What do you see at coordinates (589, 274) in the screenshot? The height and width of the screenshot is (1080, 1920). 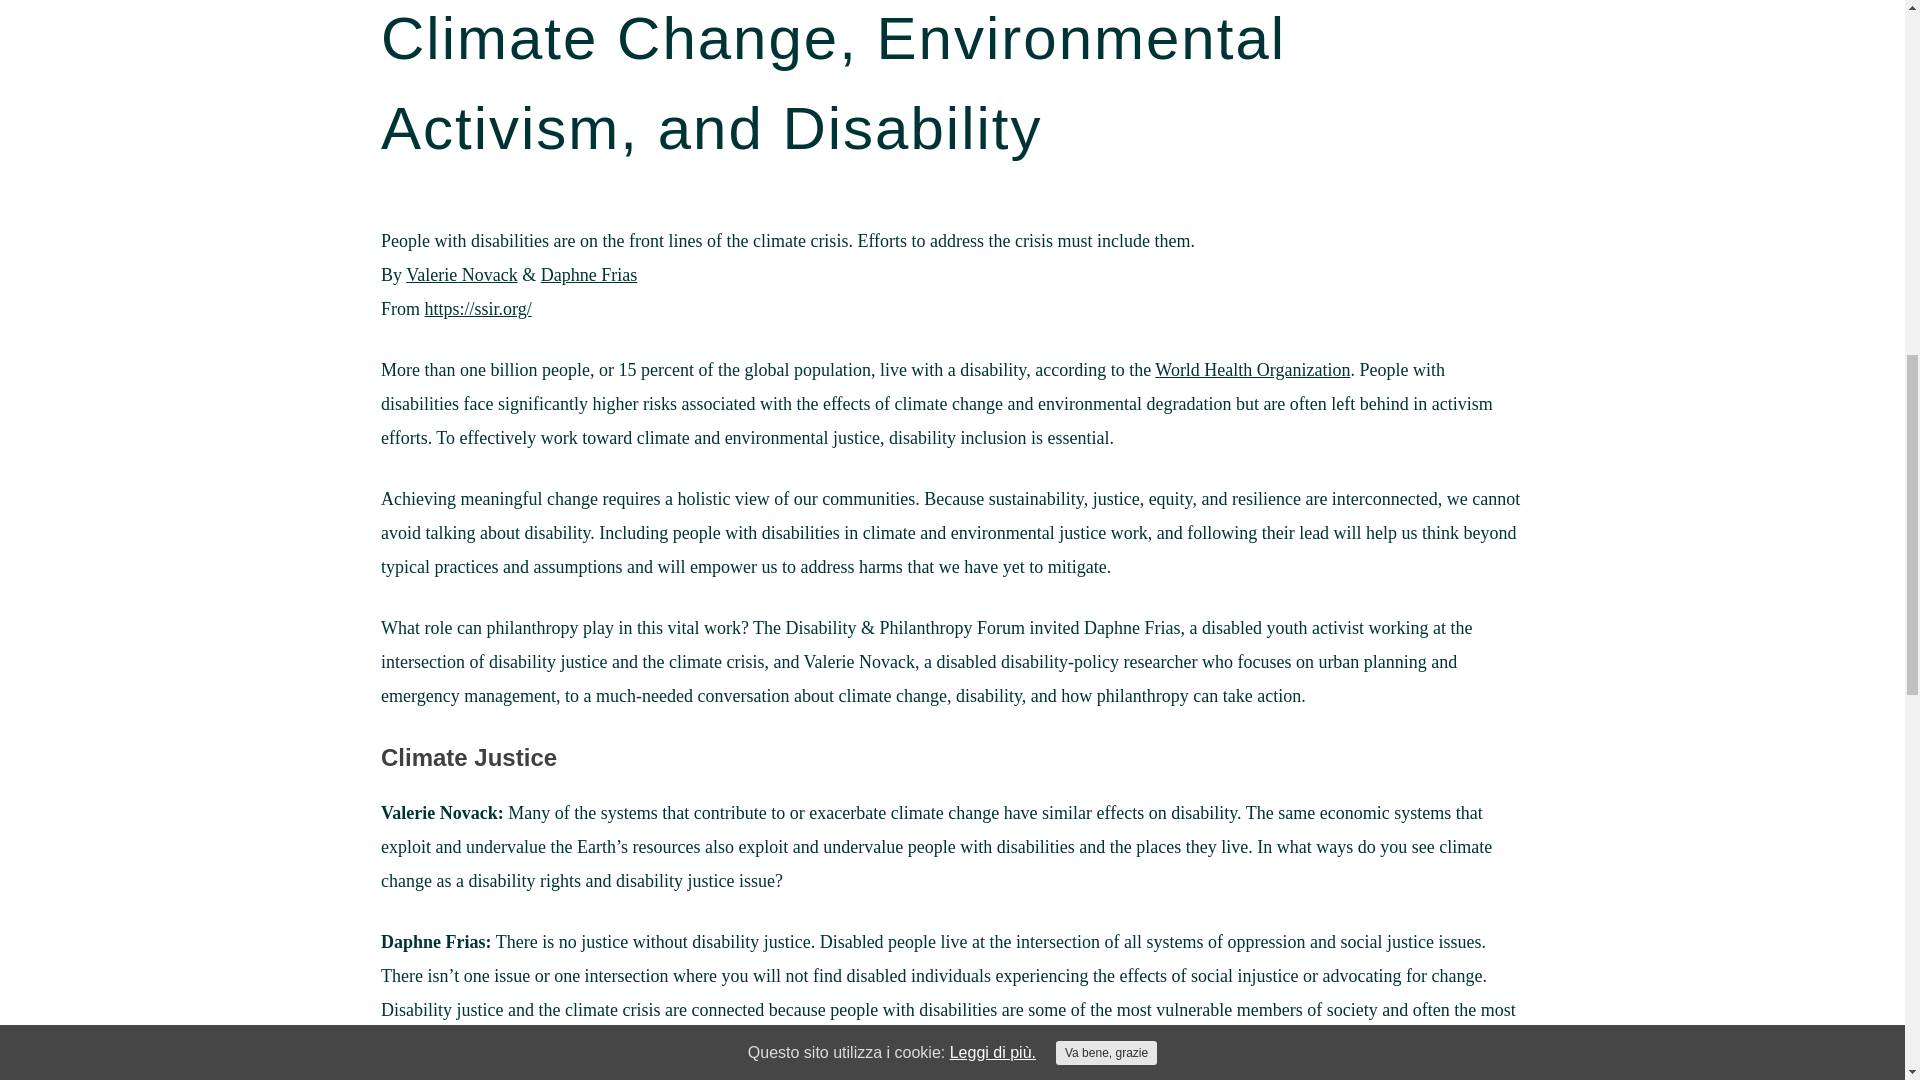 I see `Daphne Frias` at bounding box center [589, 274].